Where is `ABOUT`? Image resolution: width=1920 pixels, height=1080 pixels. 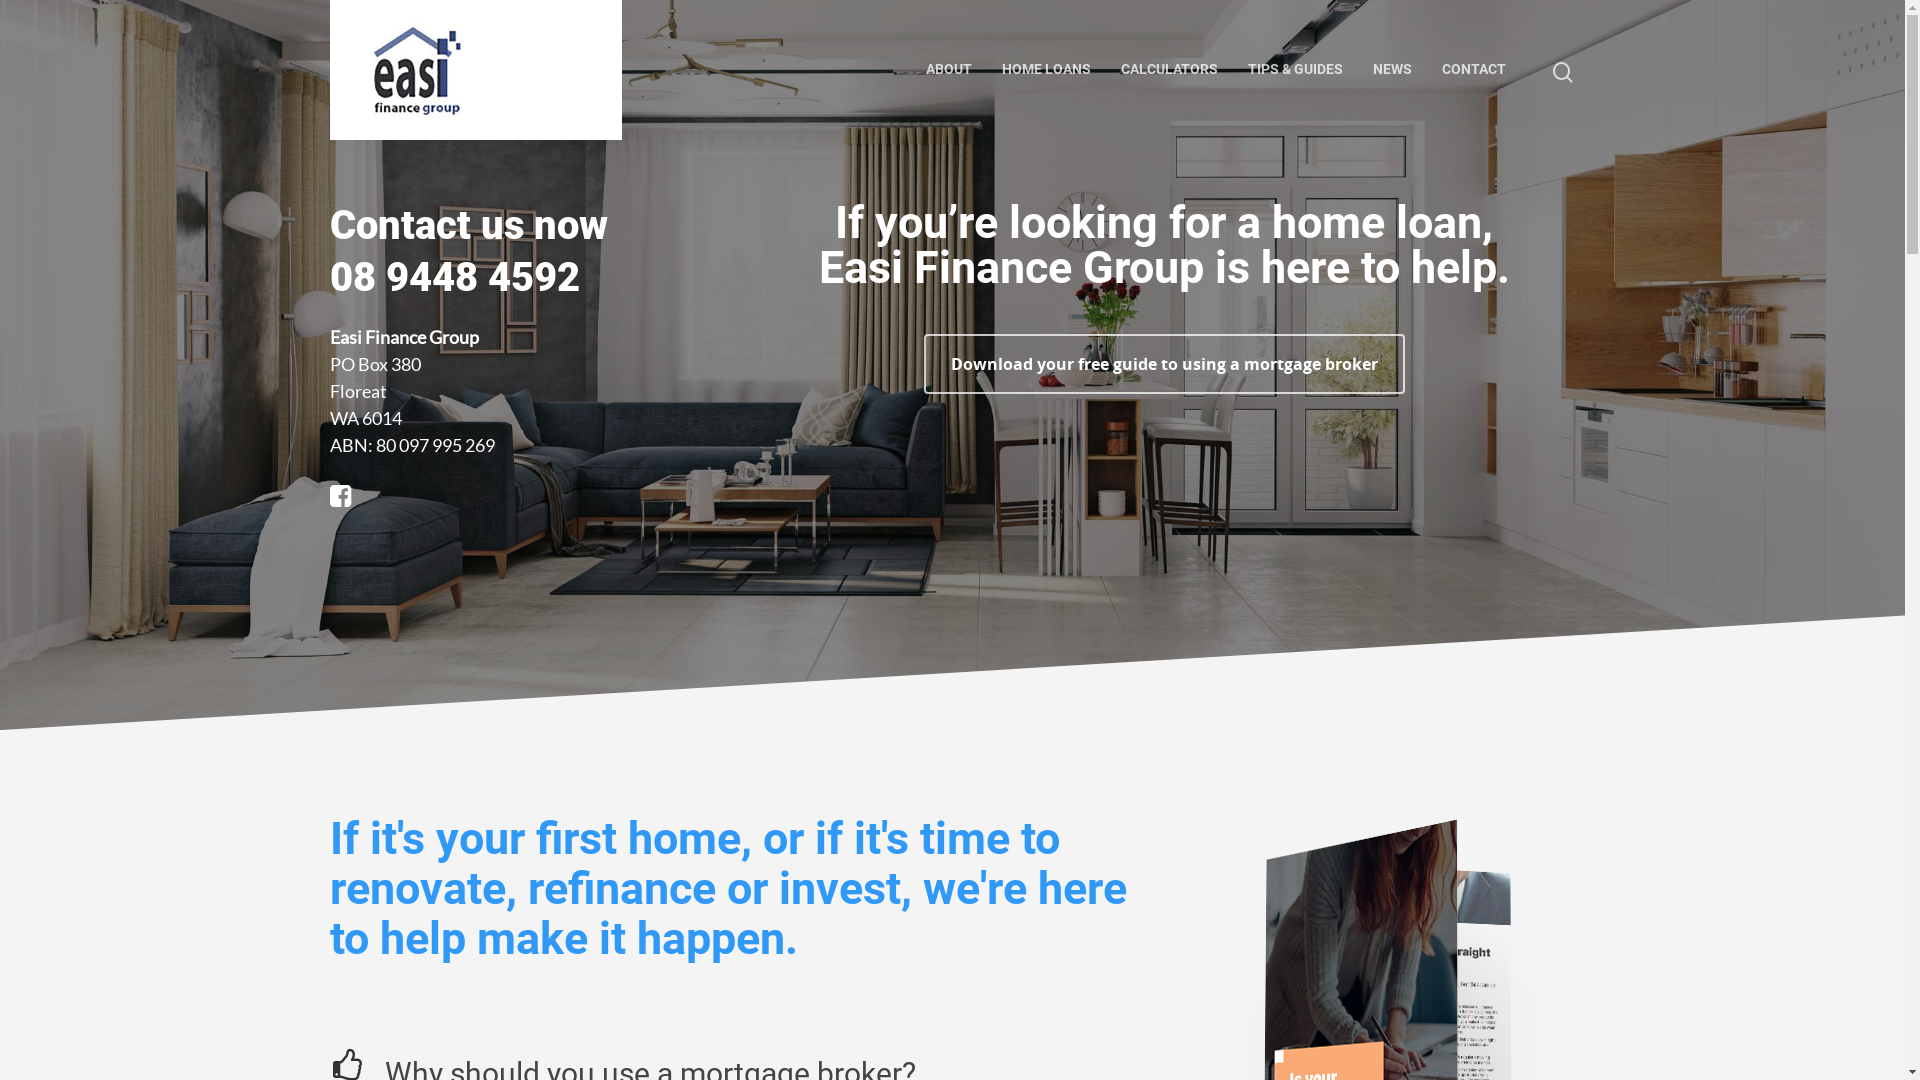 ABOUT is located at coordinates (949, 70).